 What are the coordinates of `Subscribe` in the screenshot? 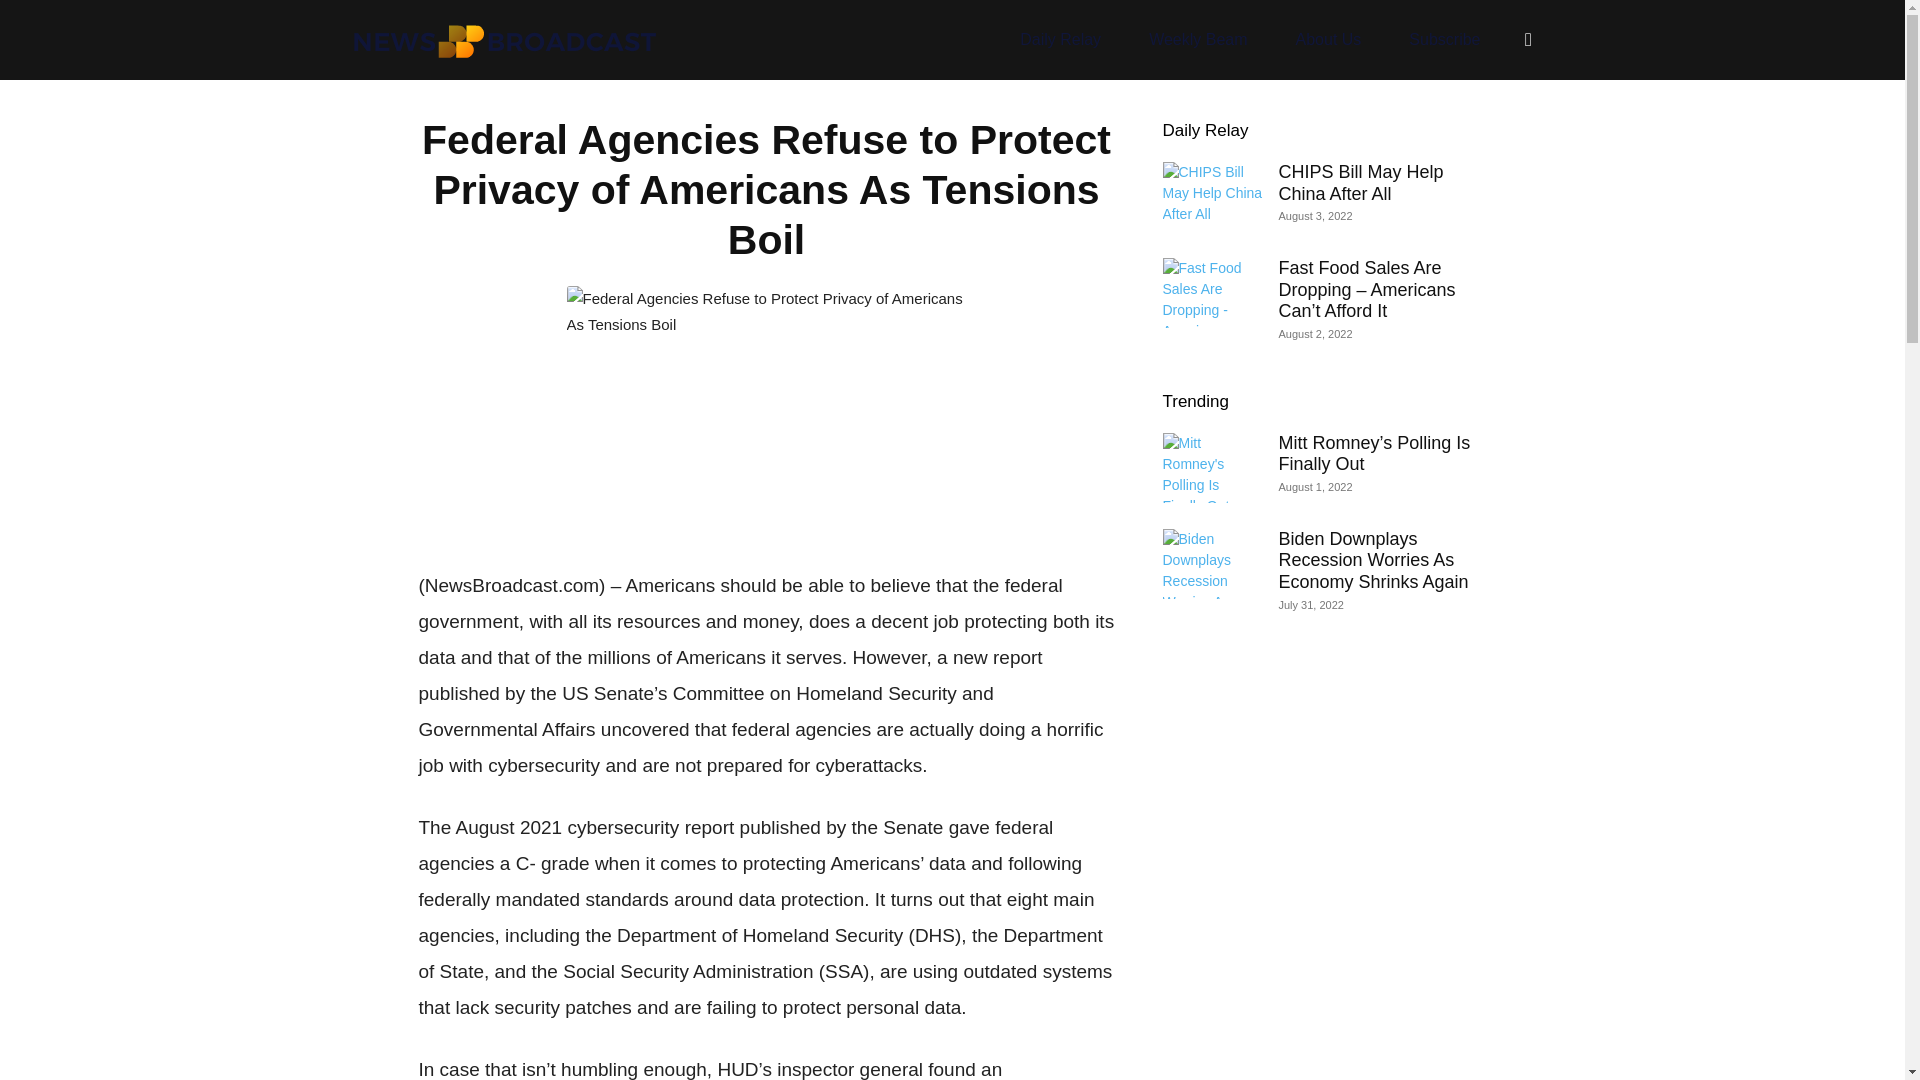 It's located at (1444, 40).